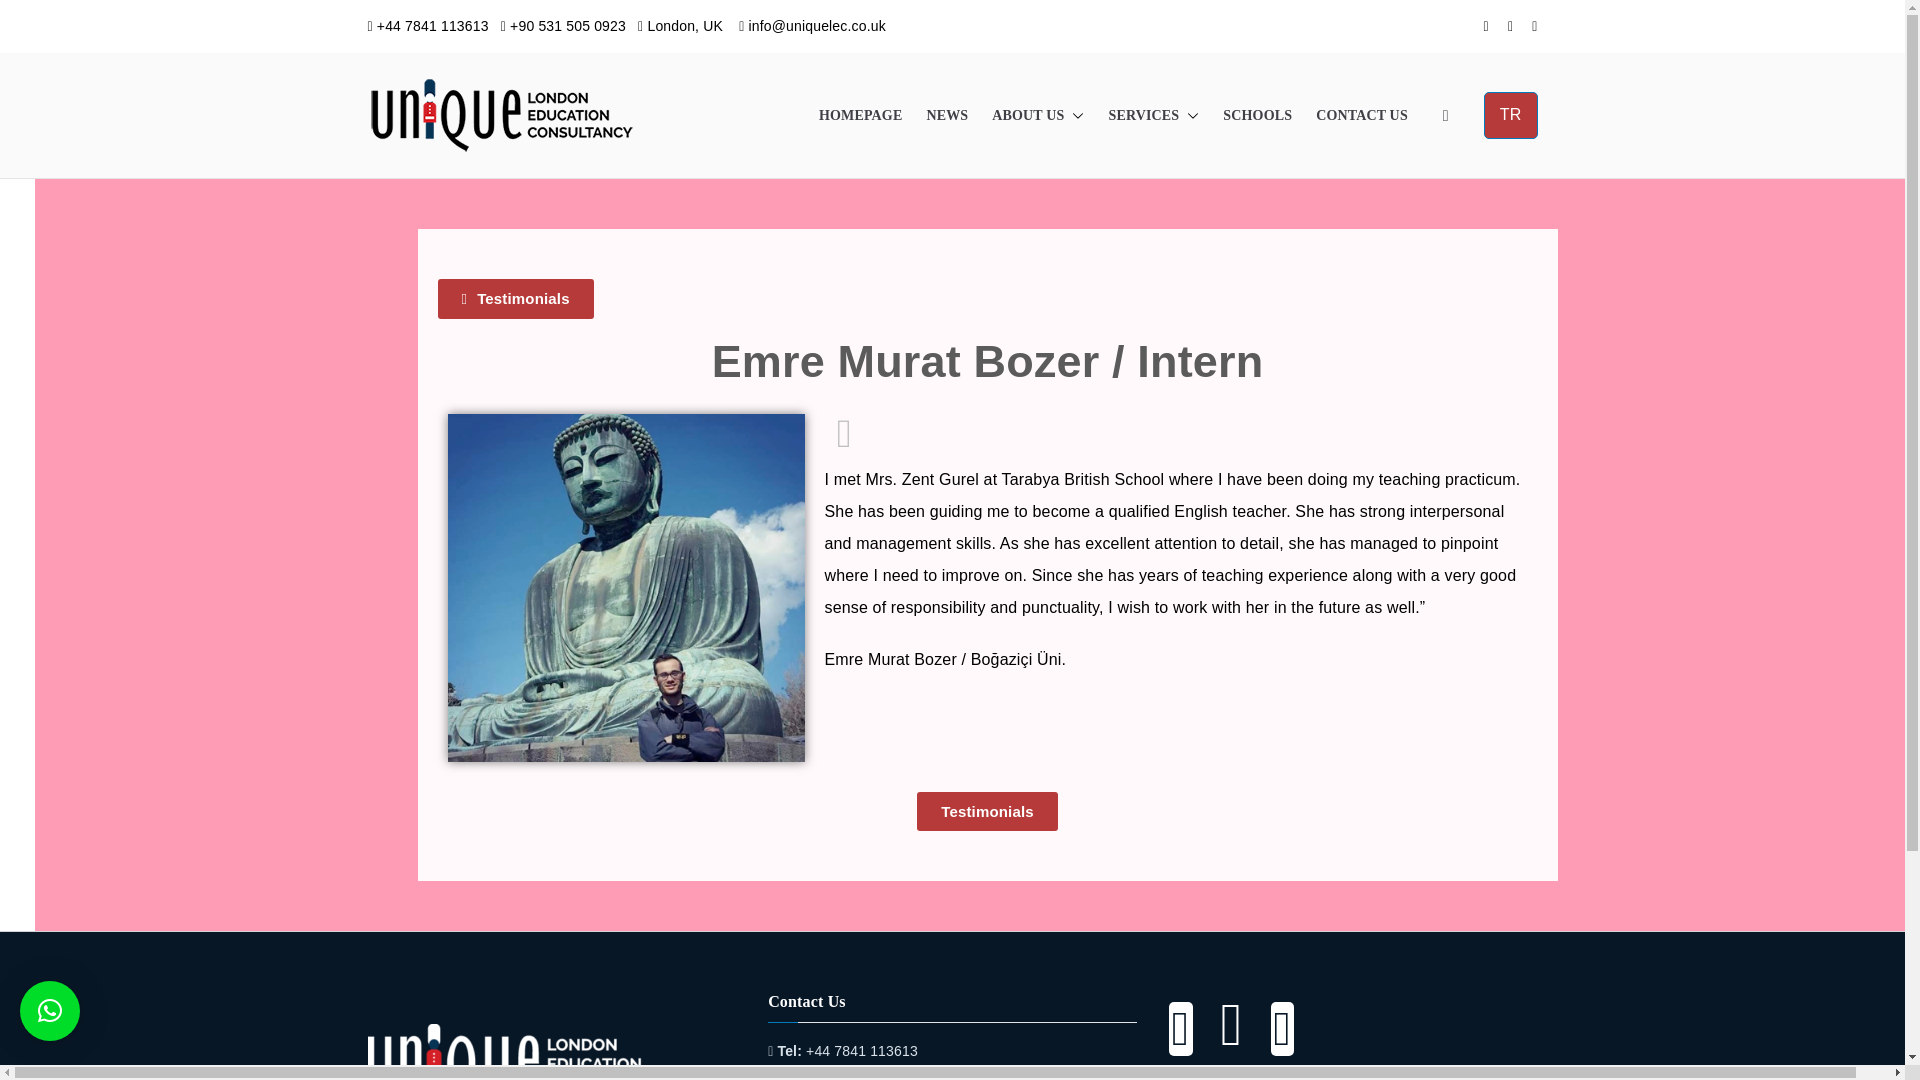 This screenshot has width=1920, height=1080. Describe the element at coordinates (1152, 115) in the screenshot. I see `SERVICES` at that location.